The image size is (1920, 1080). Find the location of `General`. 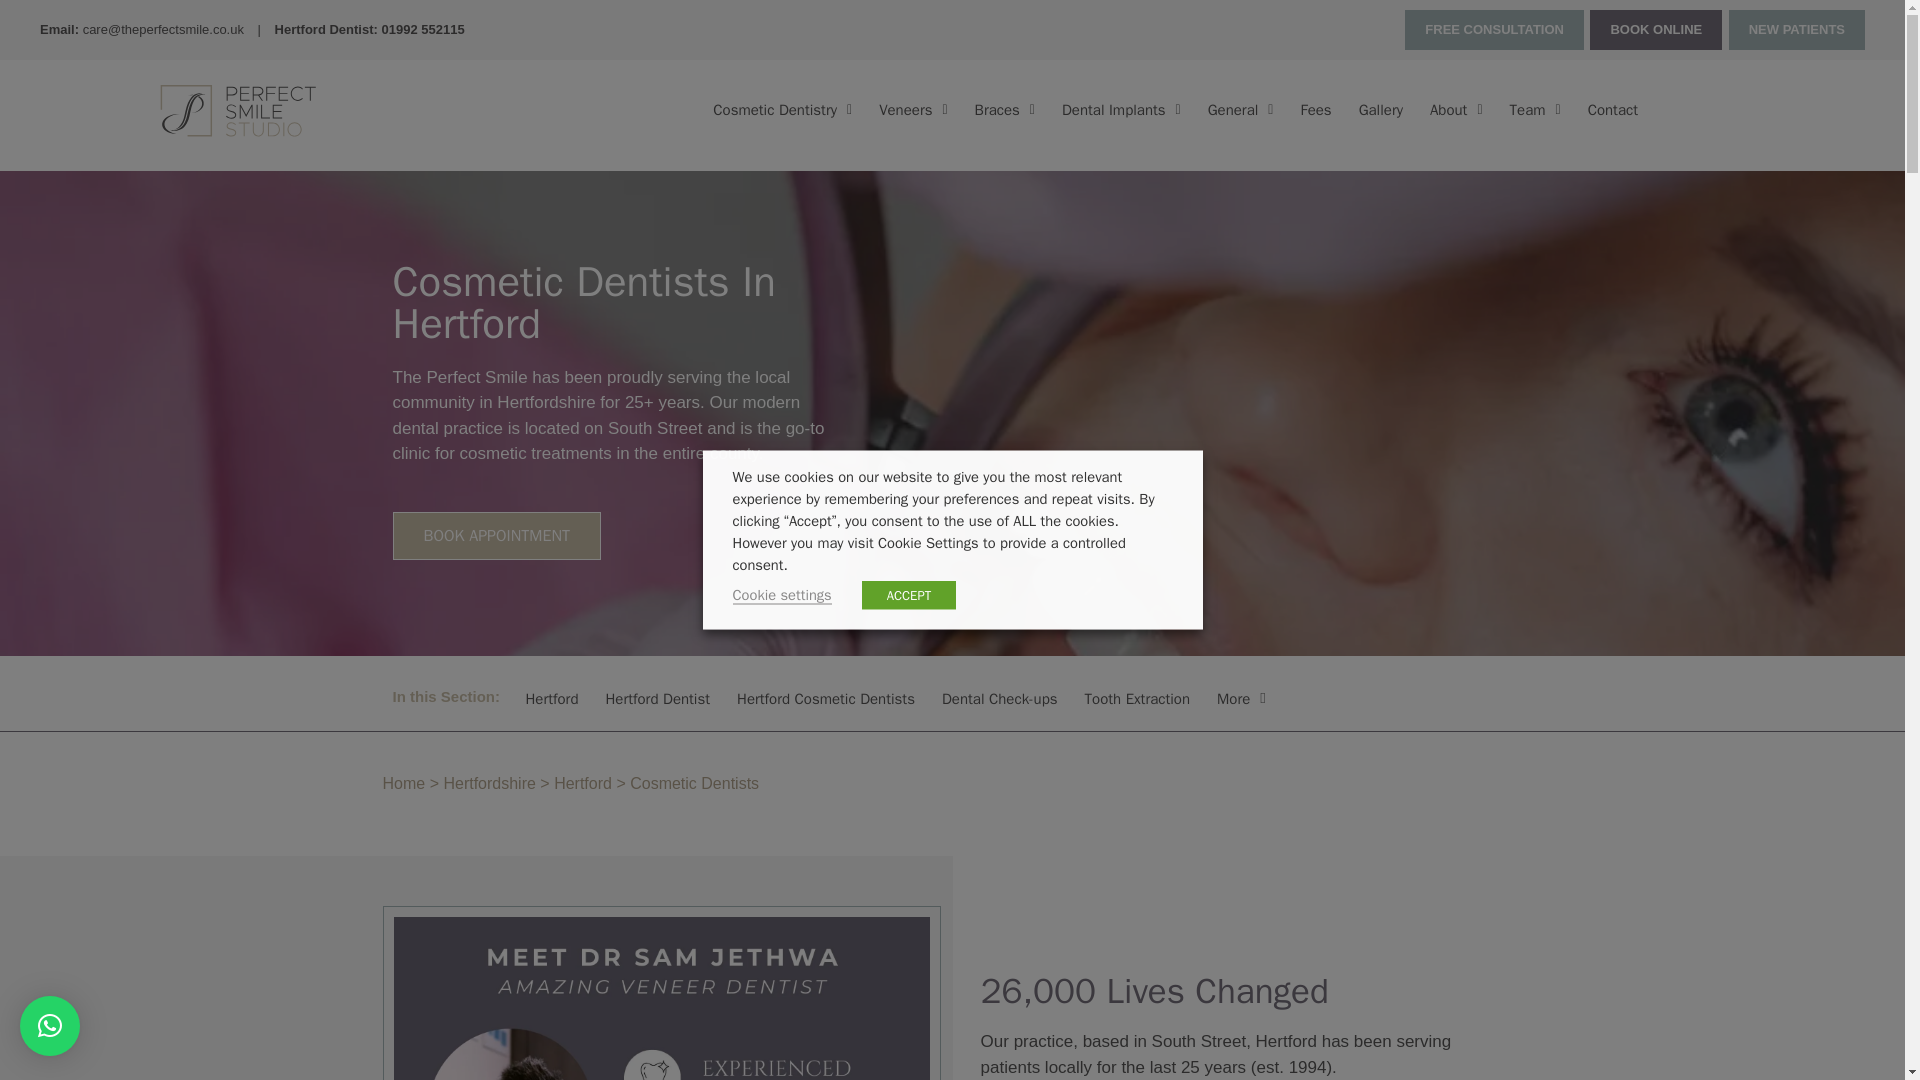

General is located at coordinates (1241, 110).